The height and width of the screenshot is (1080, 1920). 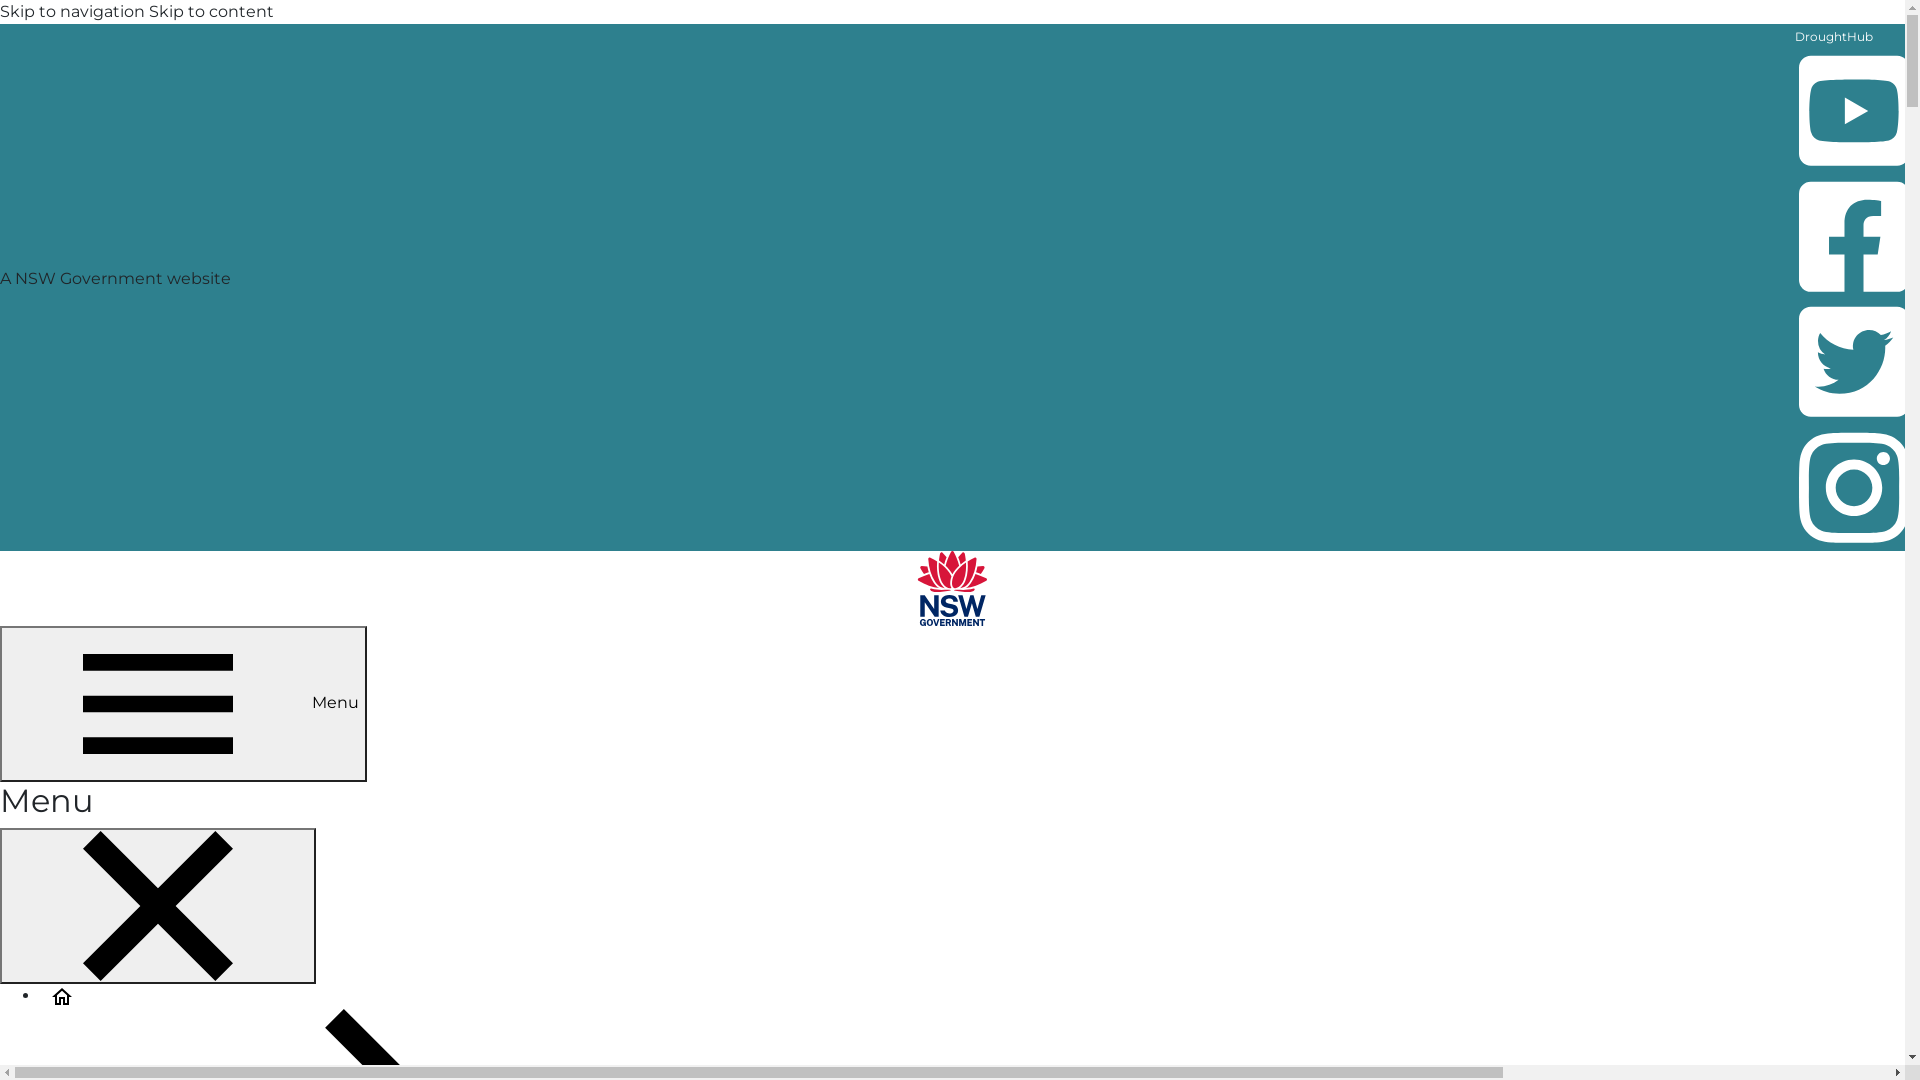 I want to click on Skip to content, so click(x=212, y=12).